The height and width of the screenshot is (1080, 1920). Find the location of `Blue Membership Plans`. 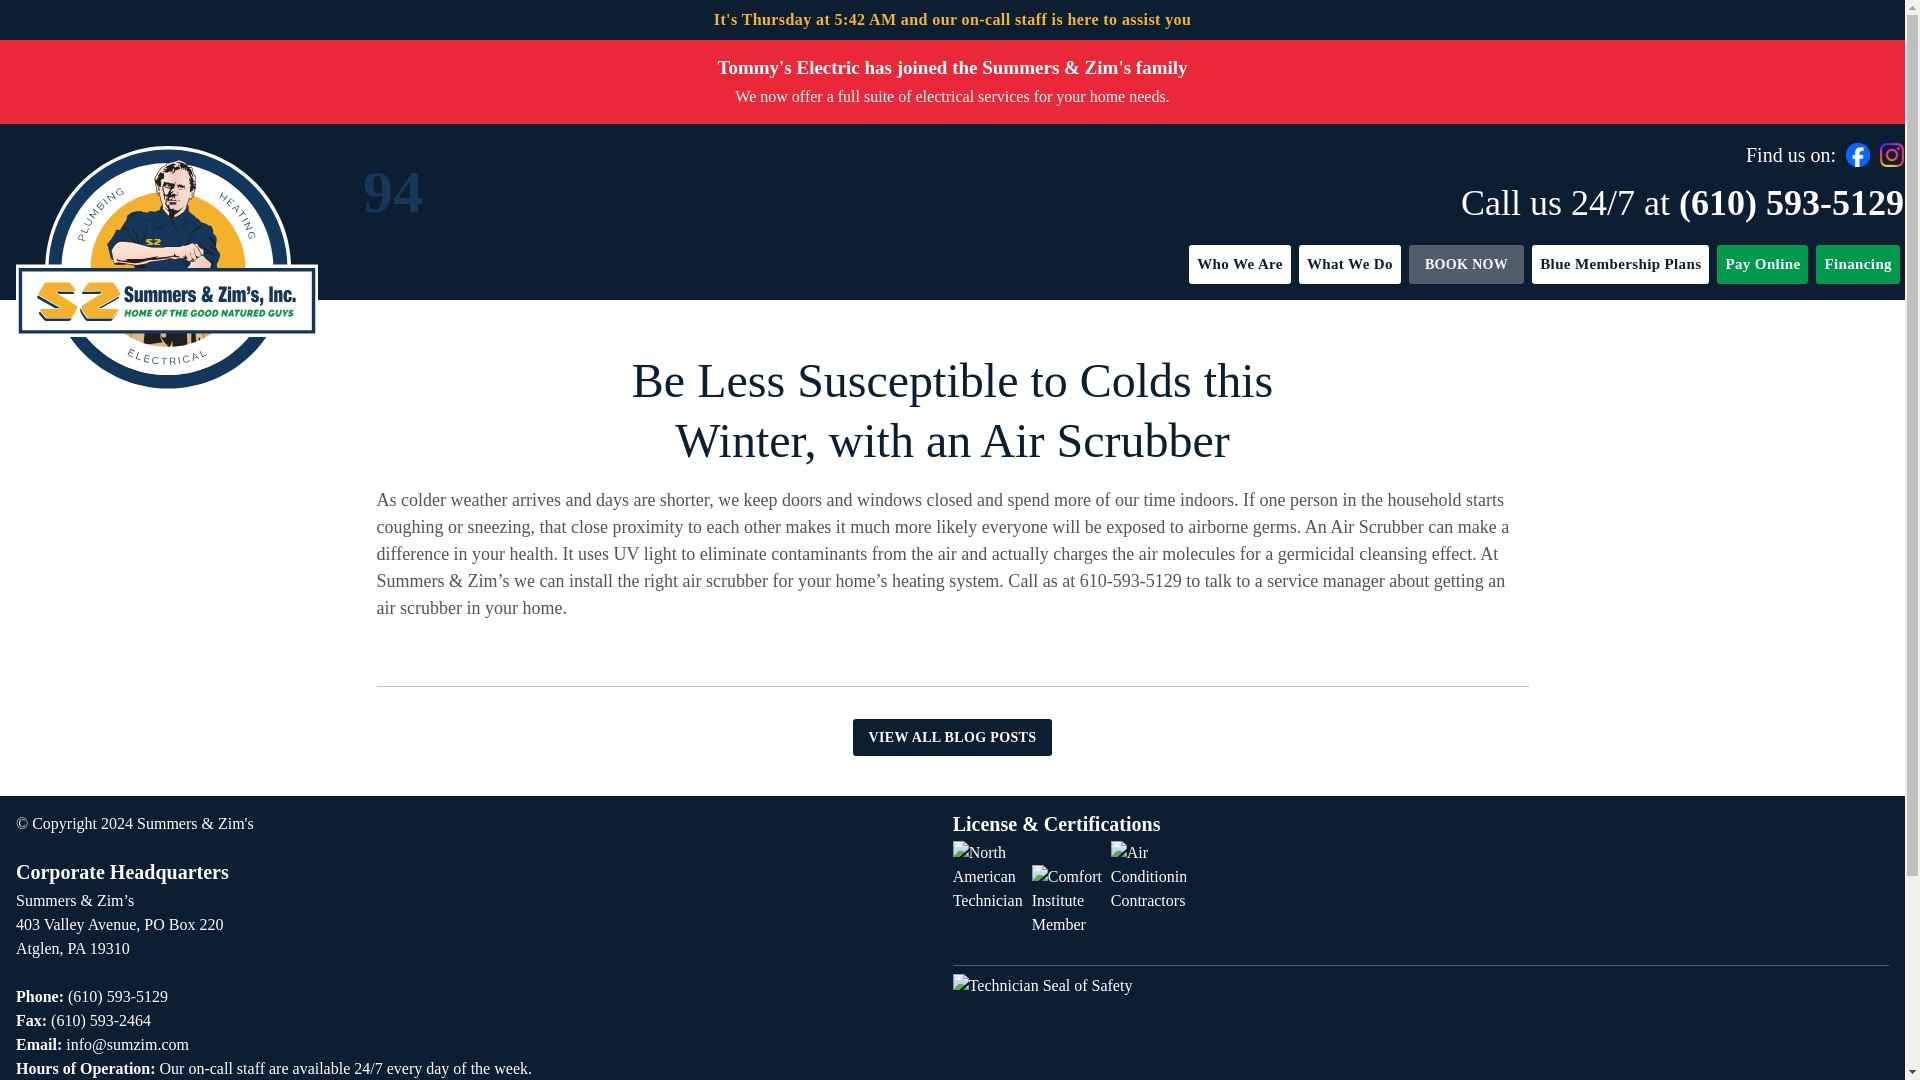

Blue Membership Plans is located at coordinates (1620, 264).